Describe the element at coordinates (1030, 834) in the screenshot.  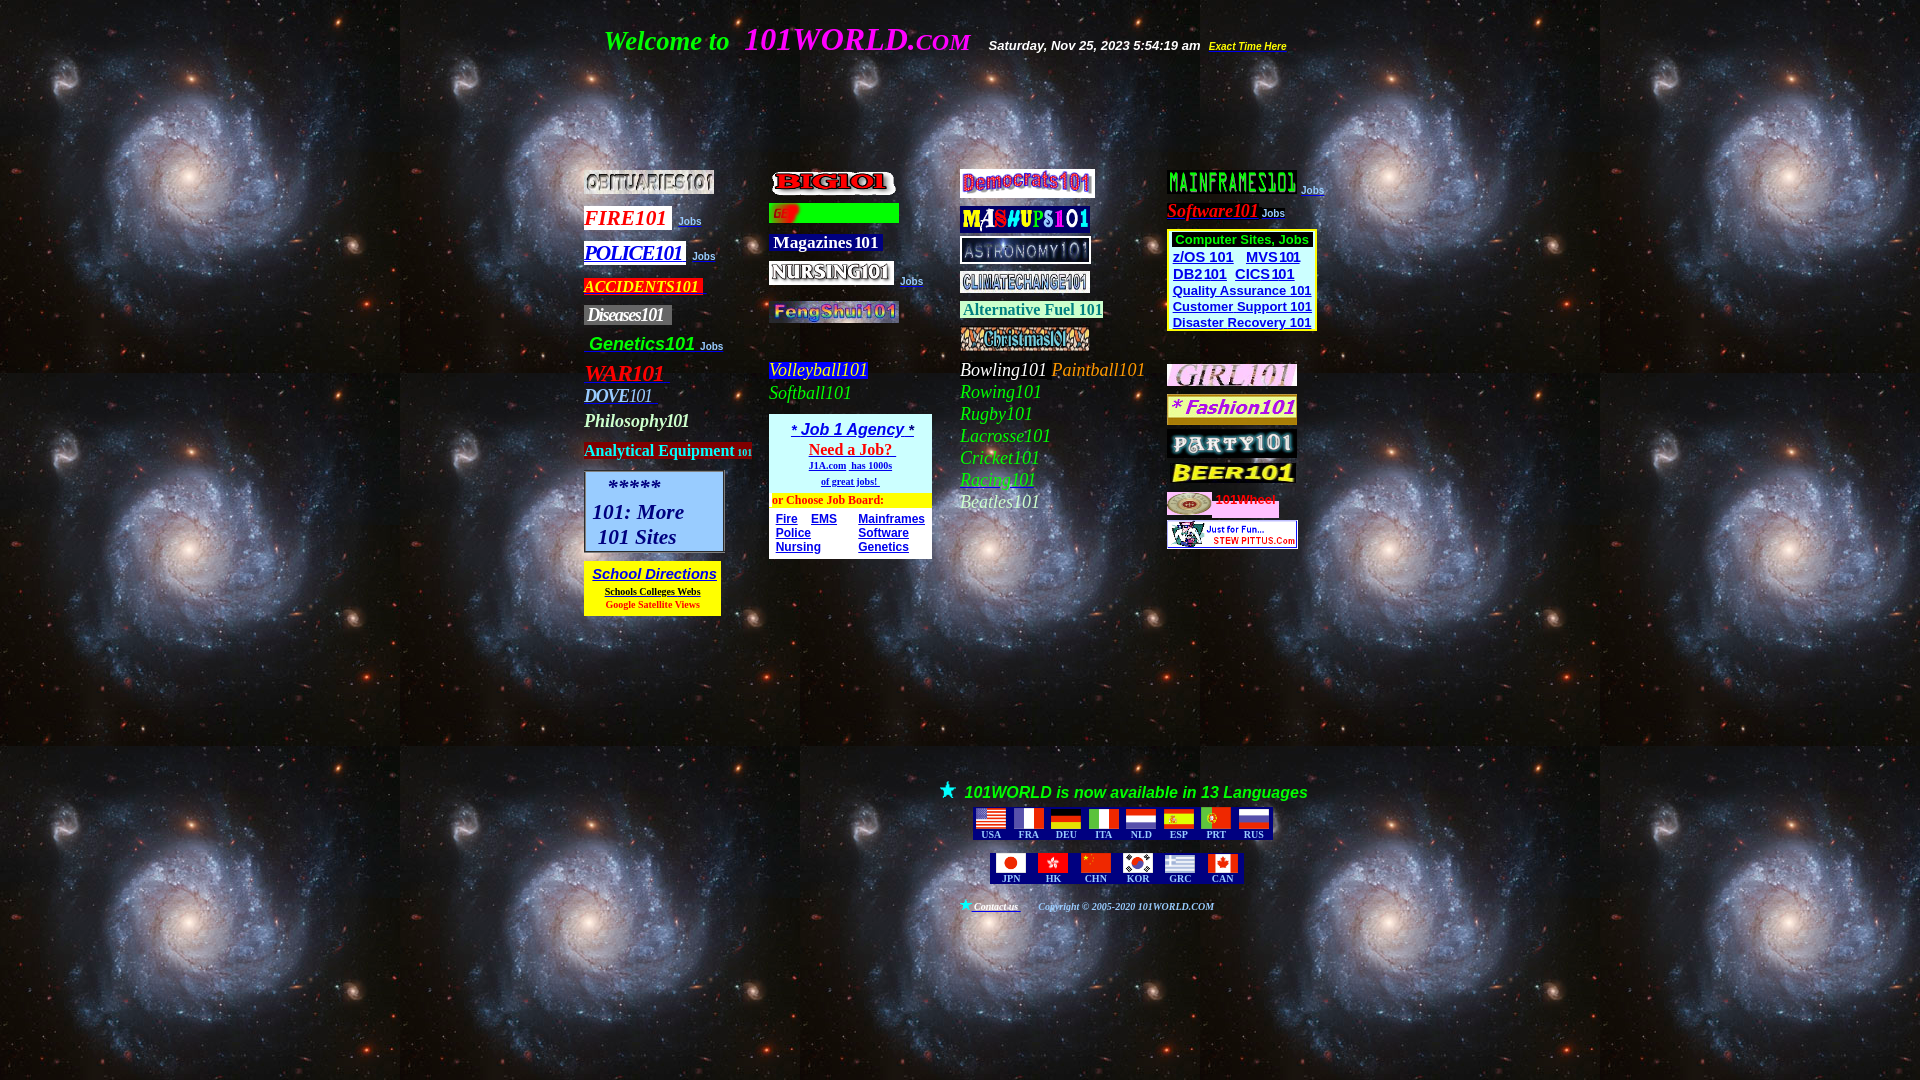
I see `FRA` at that location.